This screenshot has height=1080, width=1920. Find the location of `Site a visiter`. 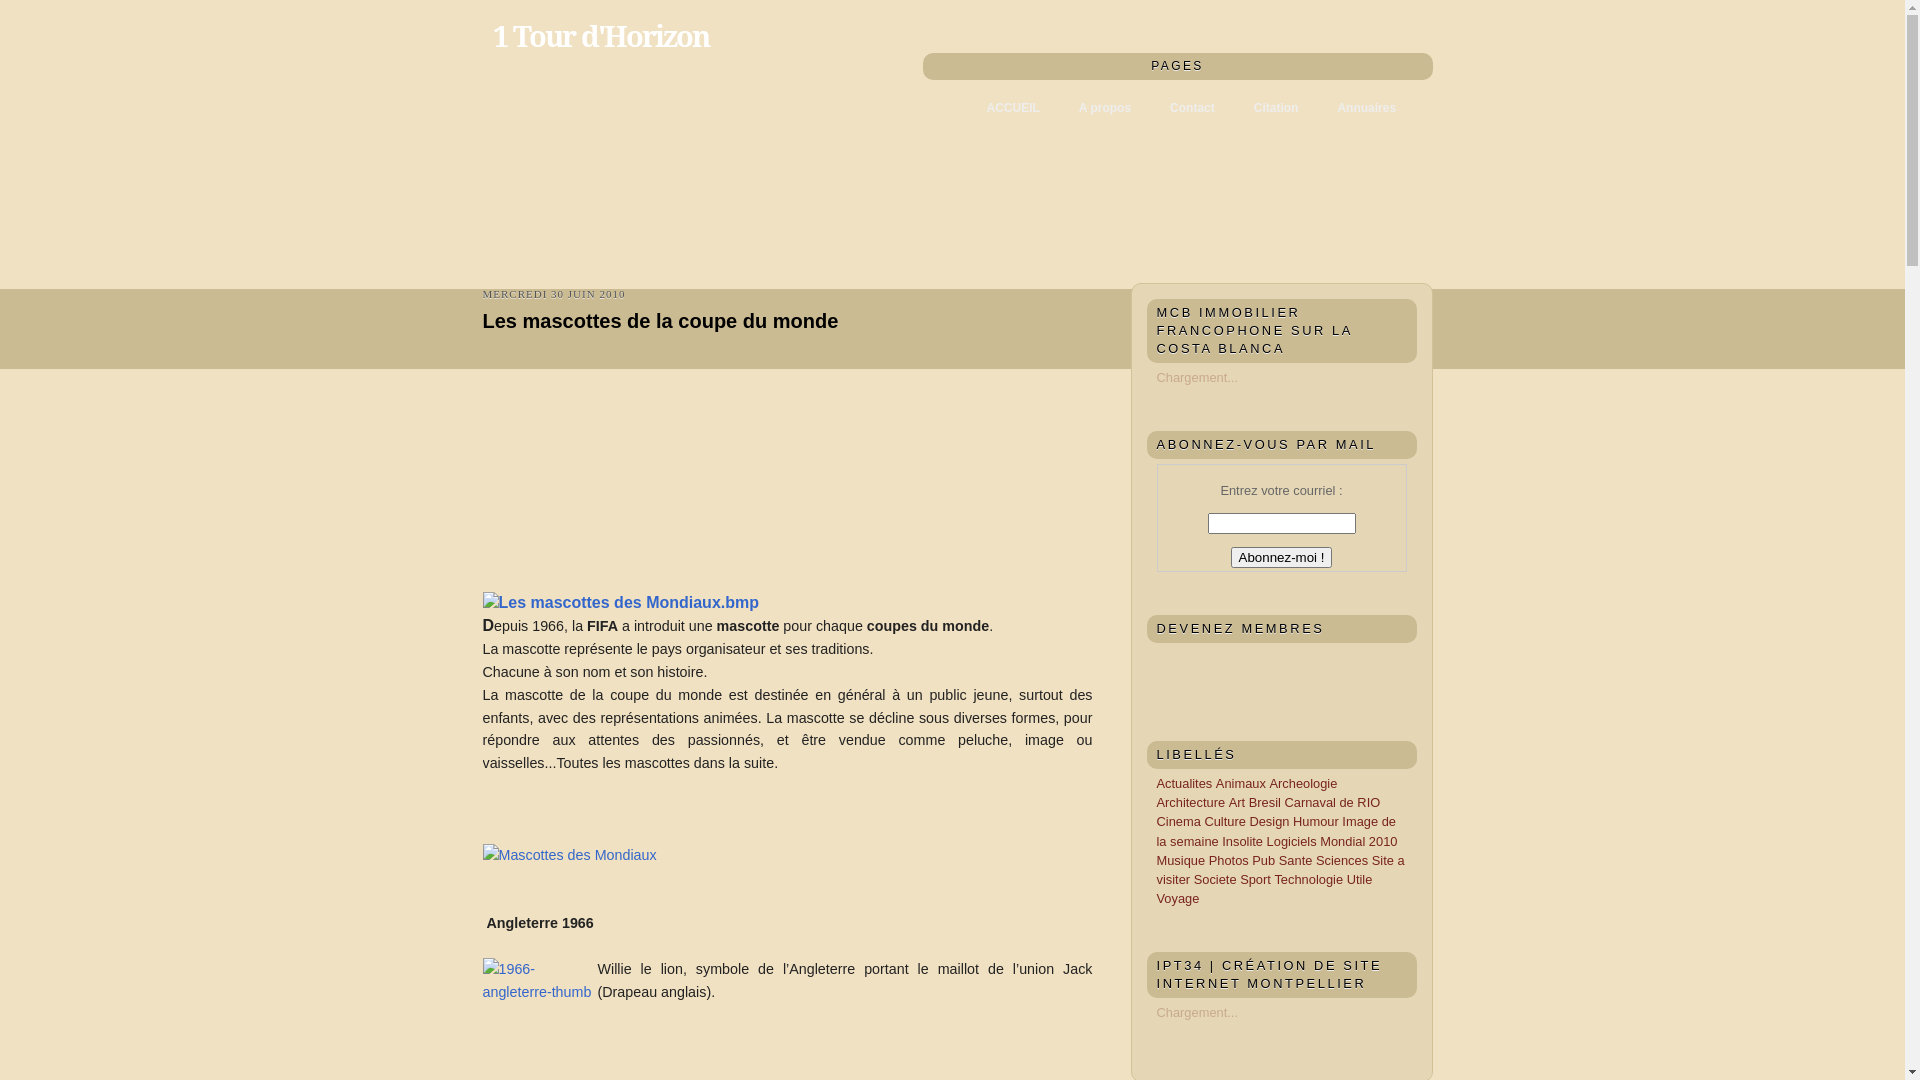

Site a visiter is located at coordinates (1280, 870).